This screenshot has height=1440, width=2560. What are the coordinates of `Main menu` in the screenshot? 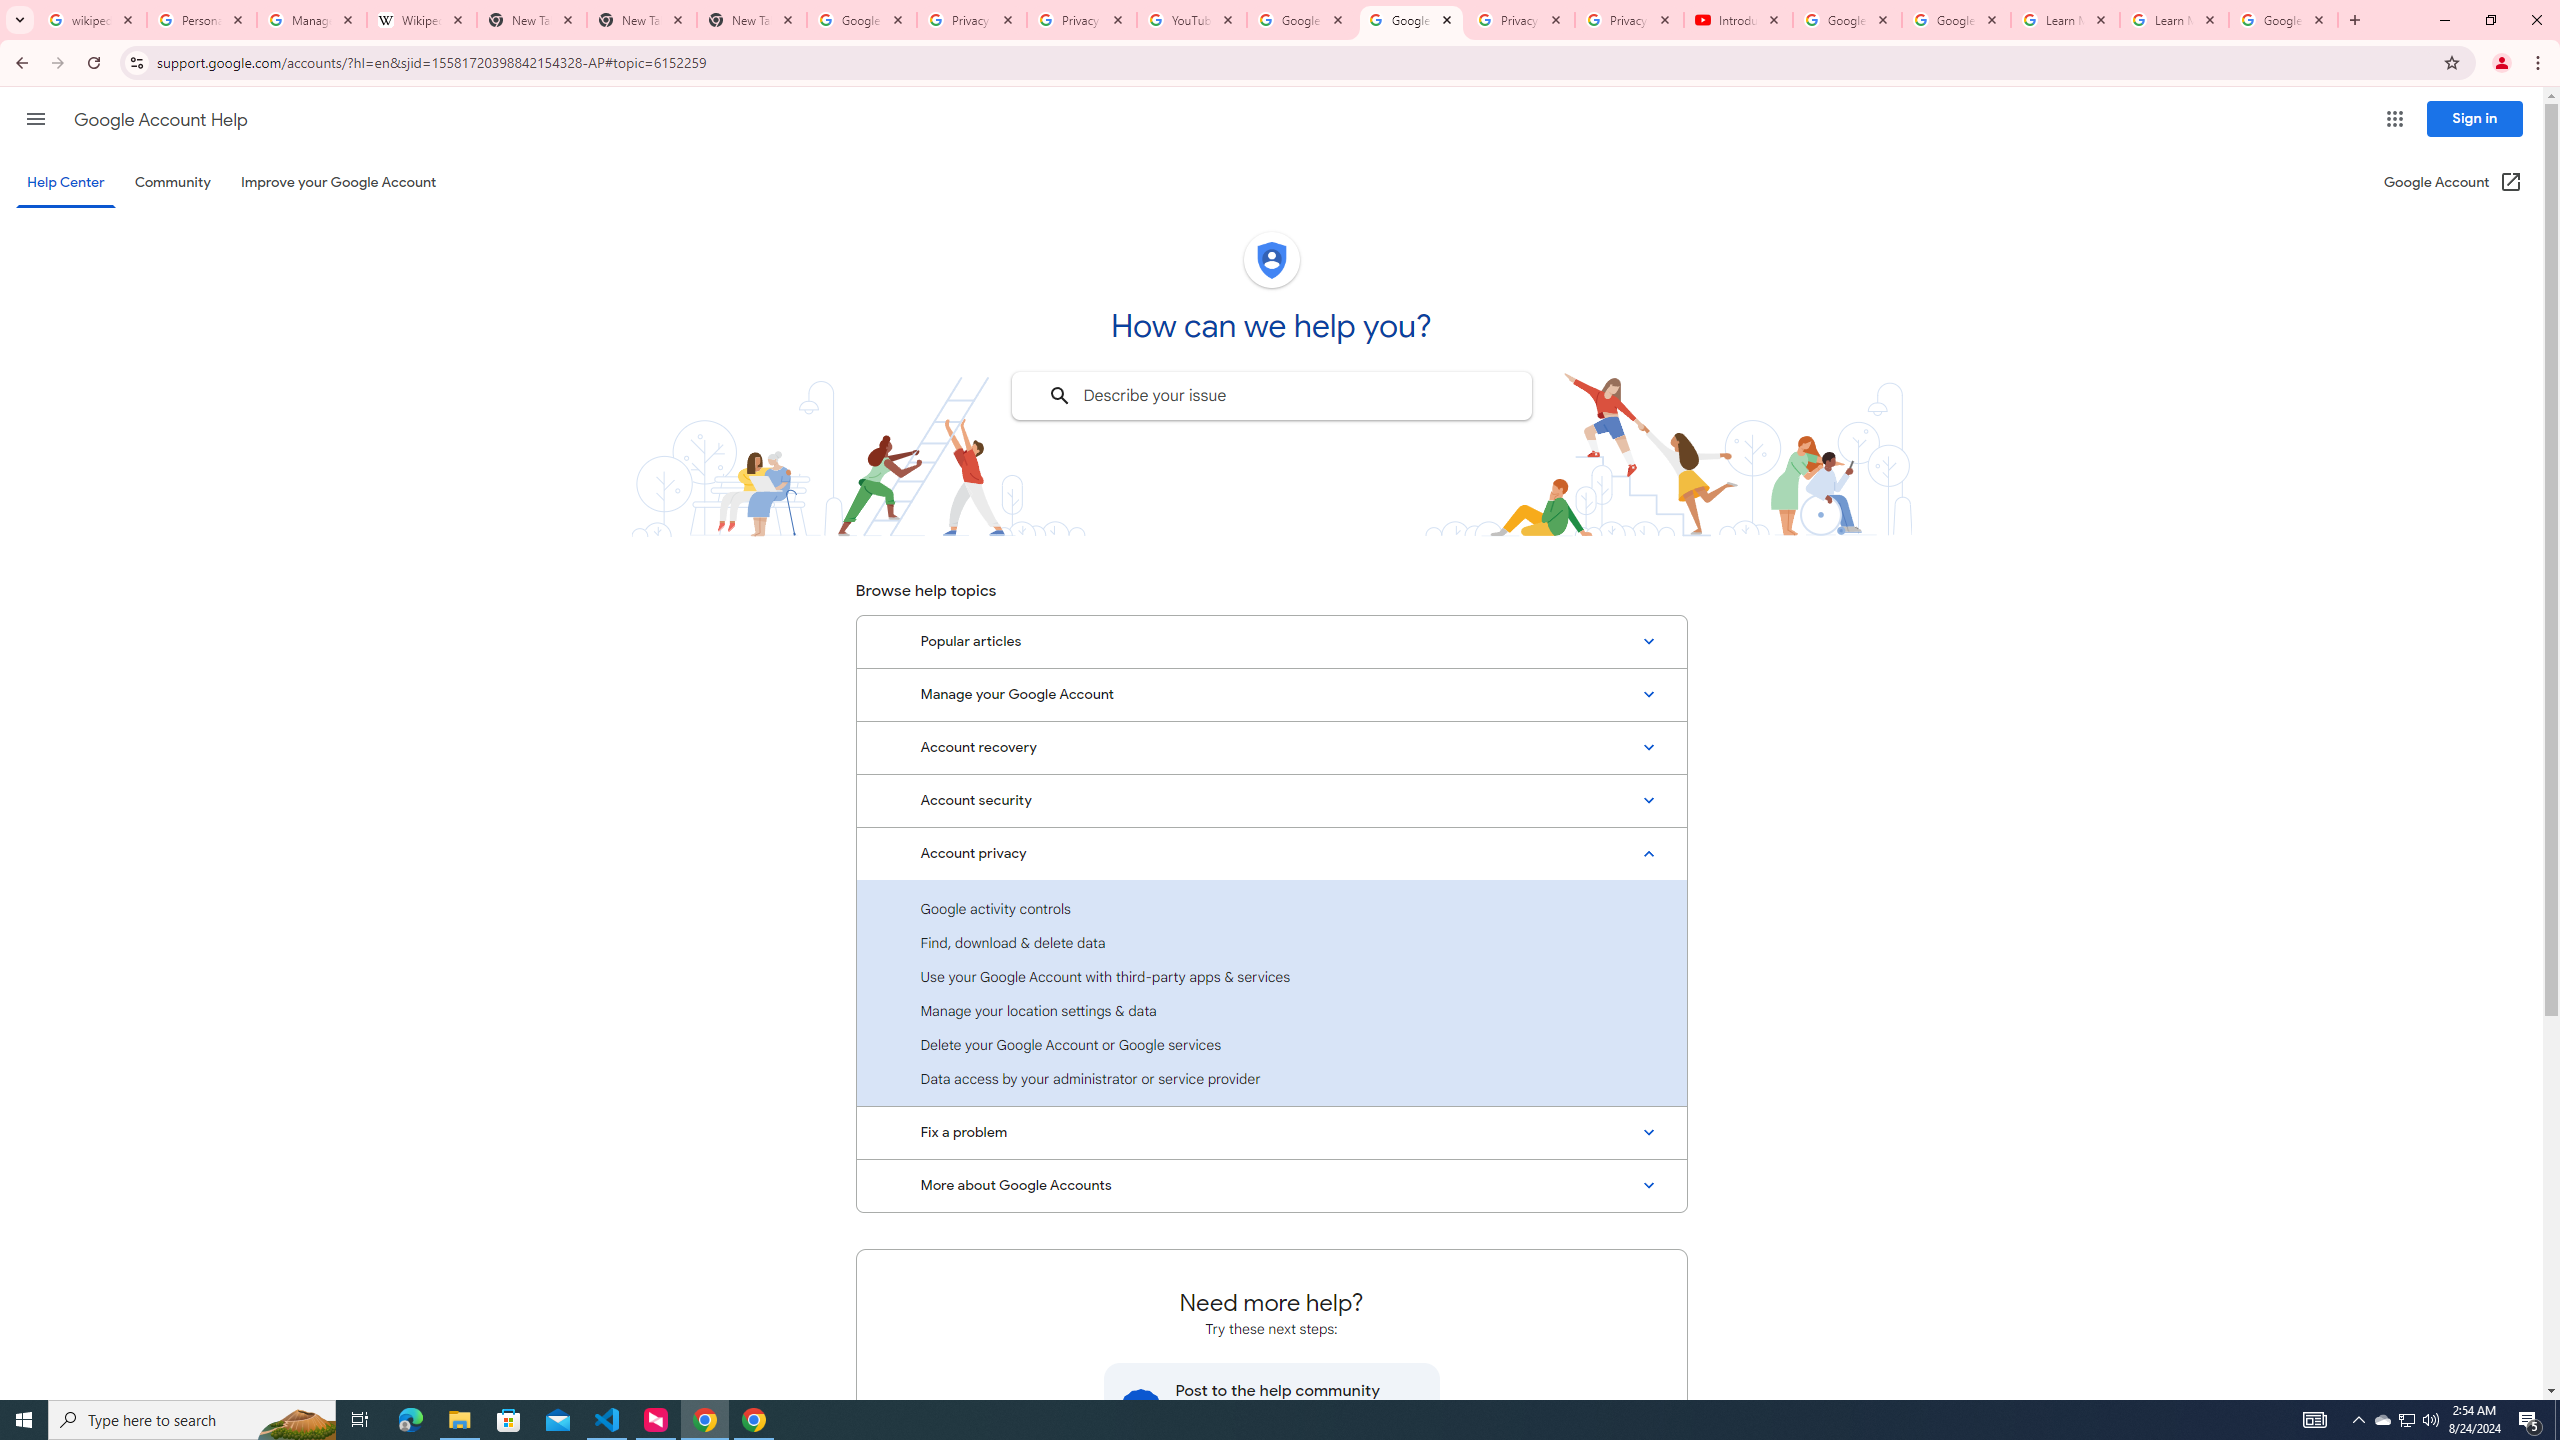 It's located at (35, 118).